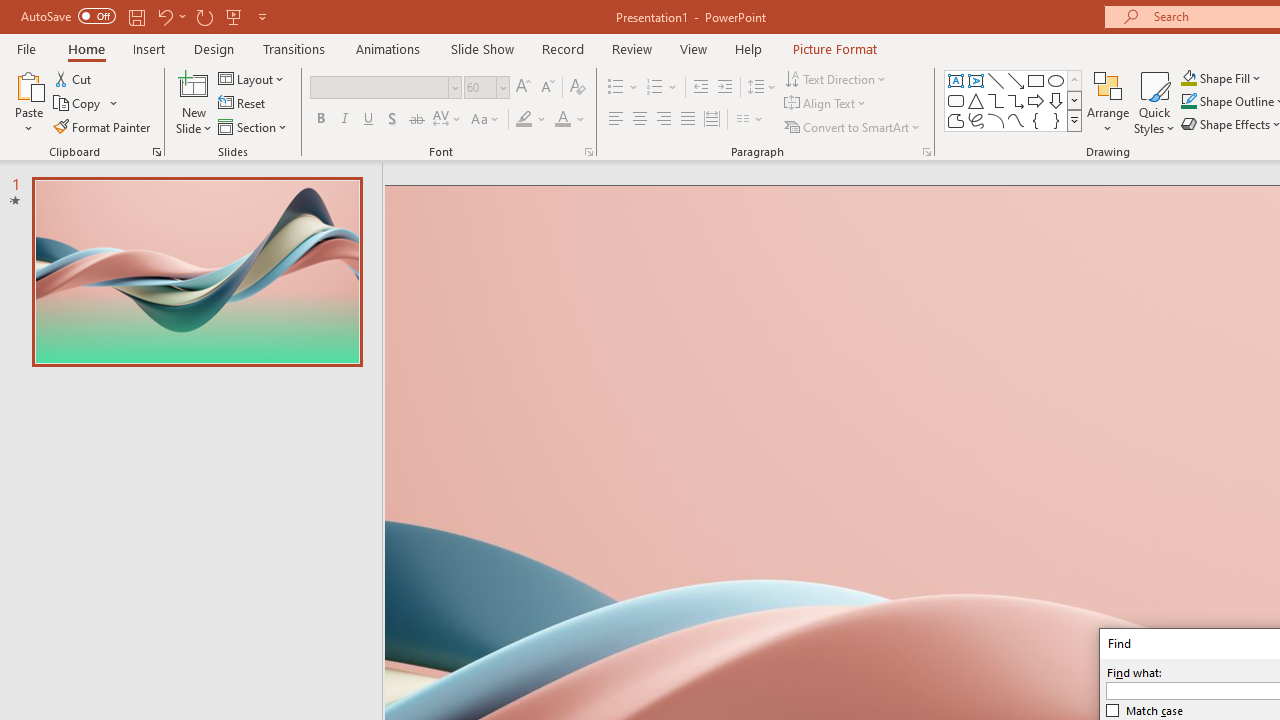 The width and height of the screenshot is (1280, 720). Describe the element at coordinates (74, 78) in the screenshot. I see `Cut` at that location.